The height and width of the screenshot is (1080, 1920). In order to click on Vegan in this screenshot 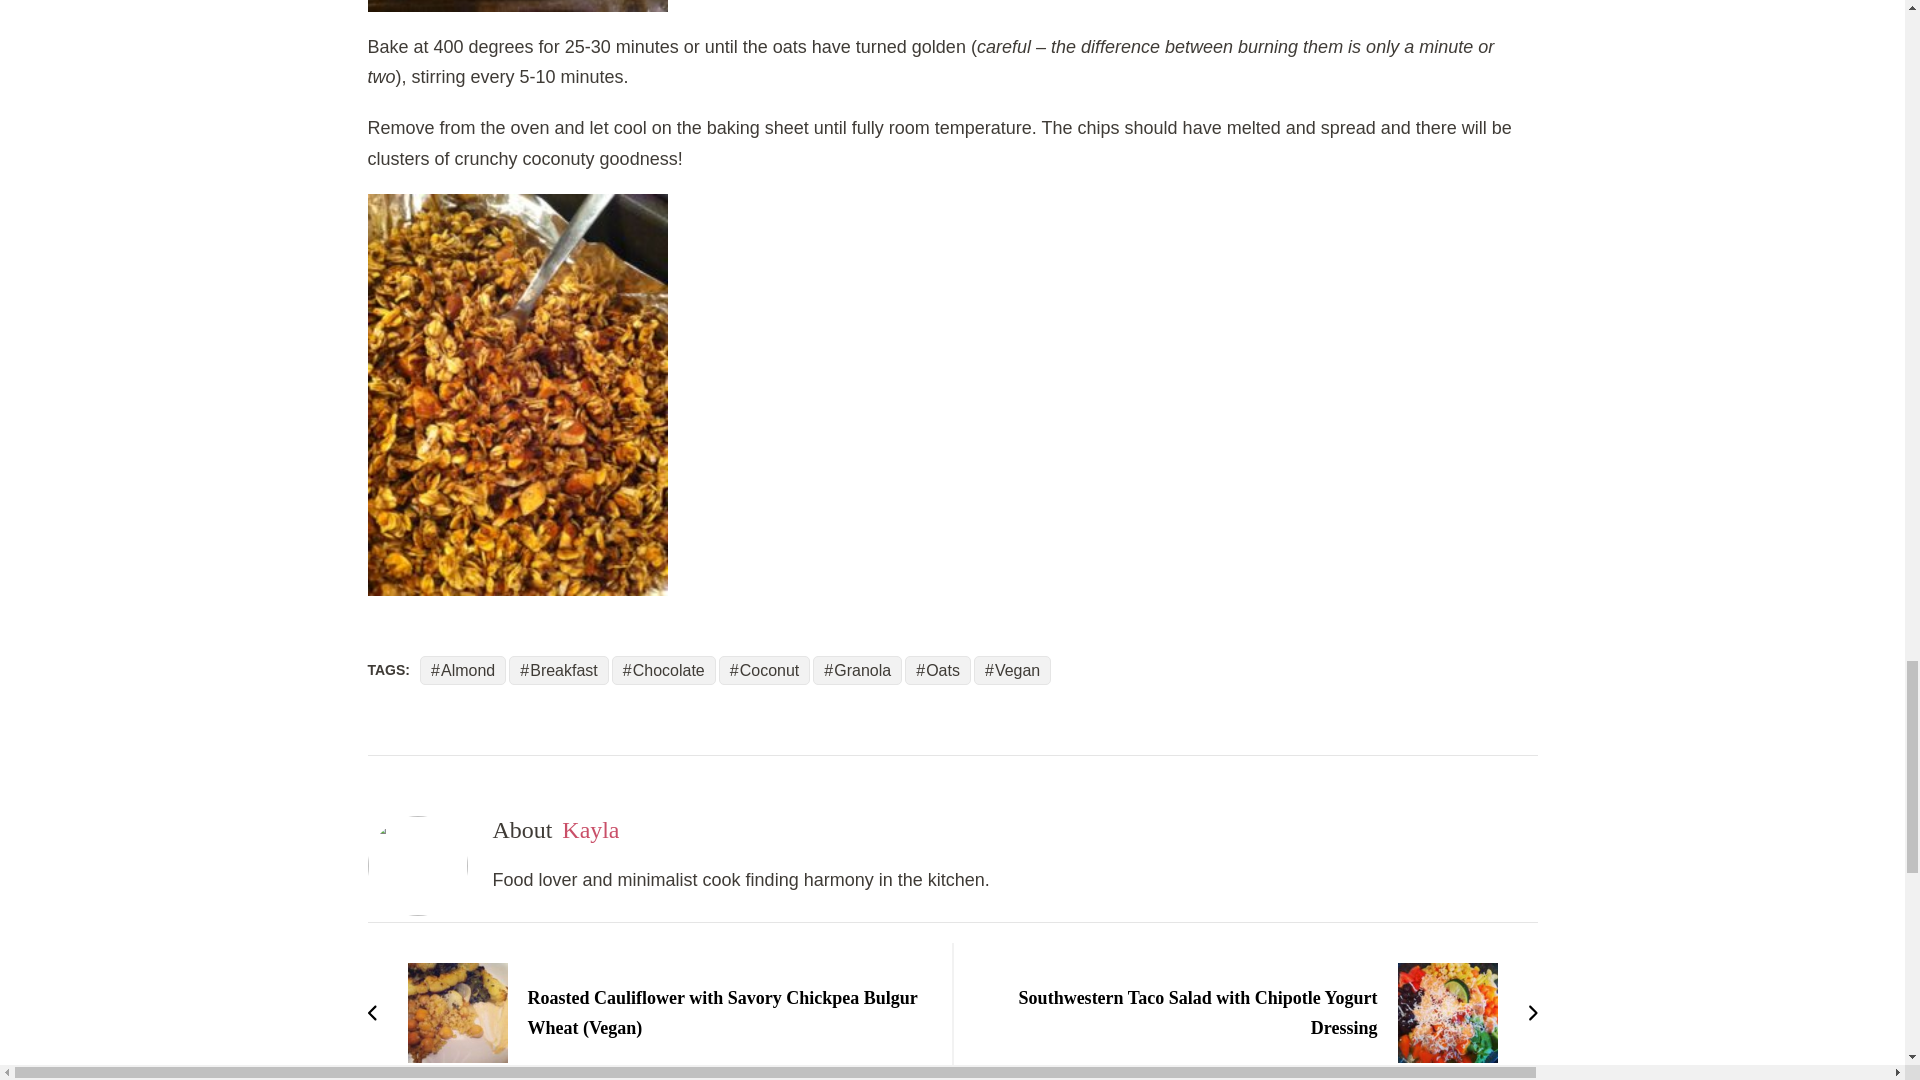, I will do `click(1012, 670)`.